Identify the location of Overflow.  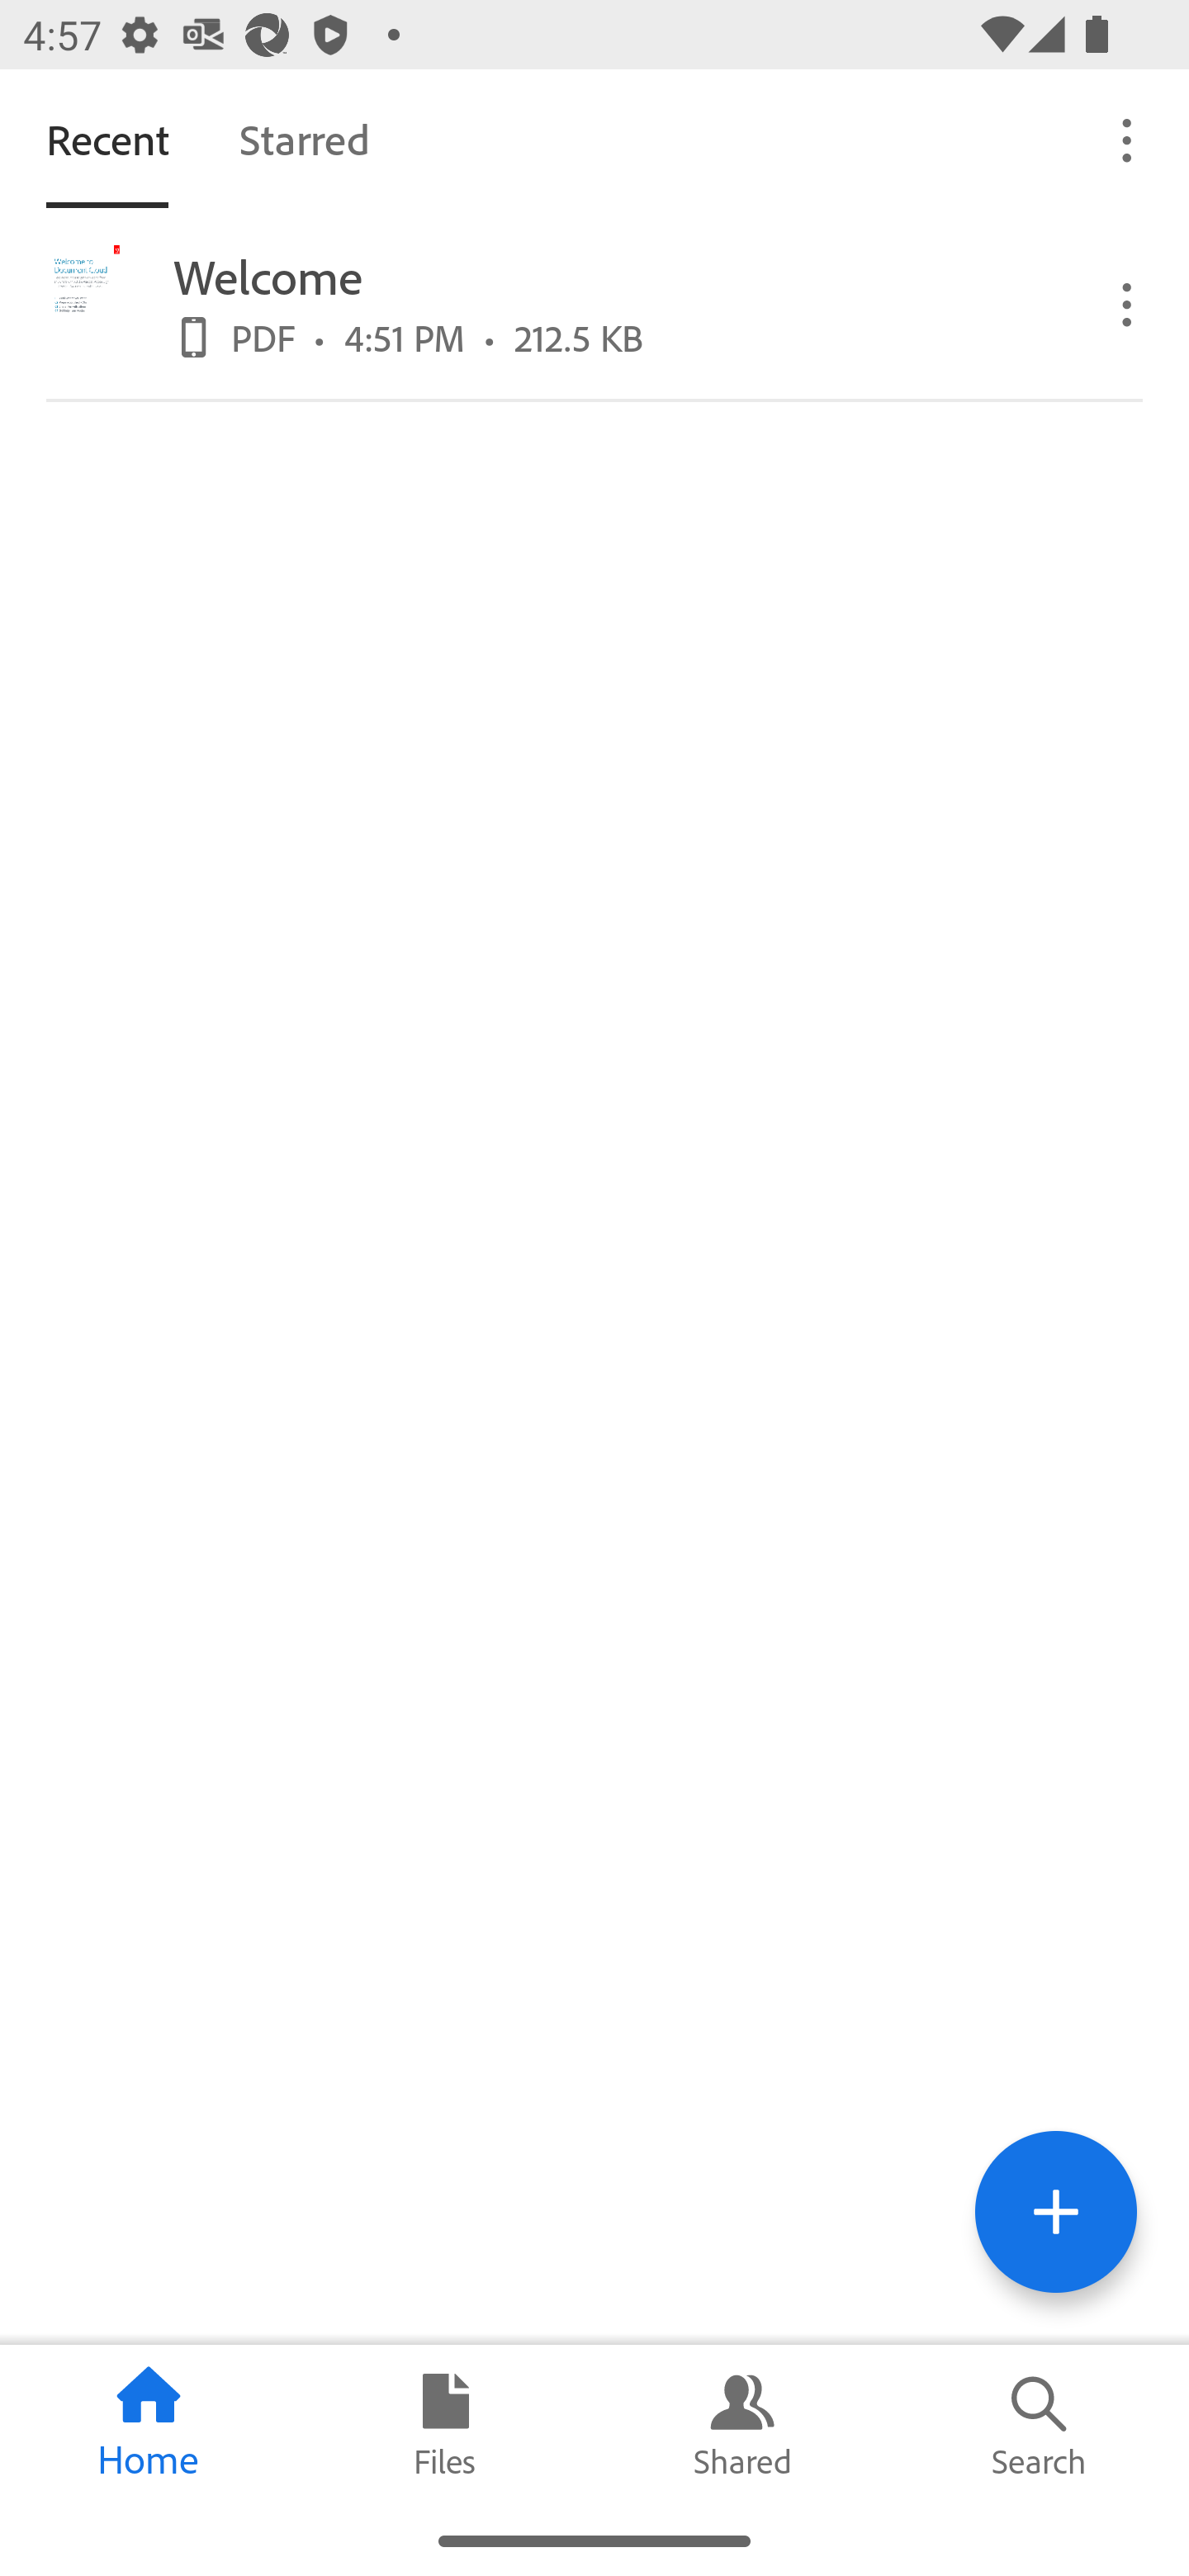
(1128, 139).